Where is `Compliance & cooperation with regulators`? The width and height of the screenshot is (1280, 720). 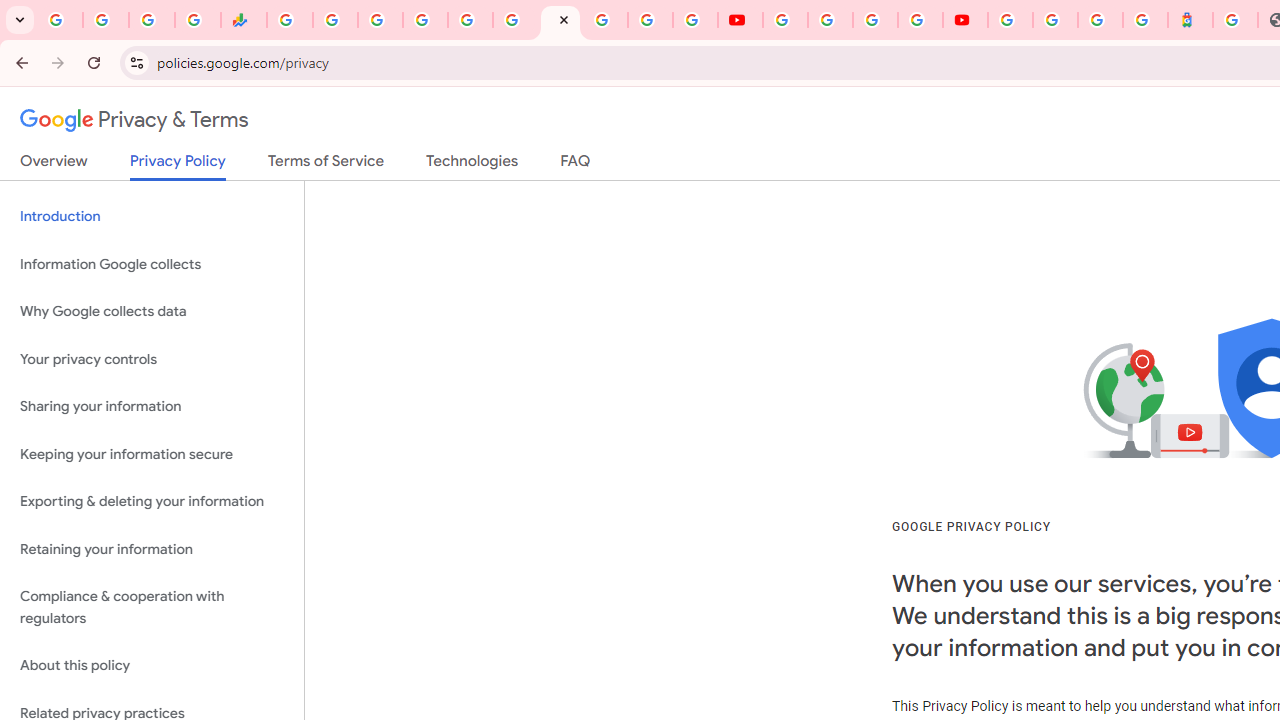
Compliance & cooperation with regulators is located at coordinates (152, 608).